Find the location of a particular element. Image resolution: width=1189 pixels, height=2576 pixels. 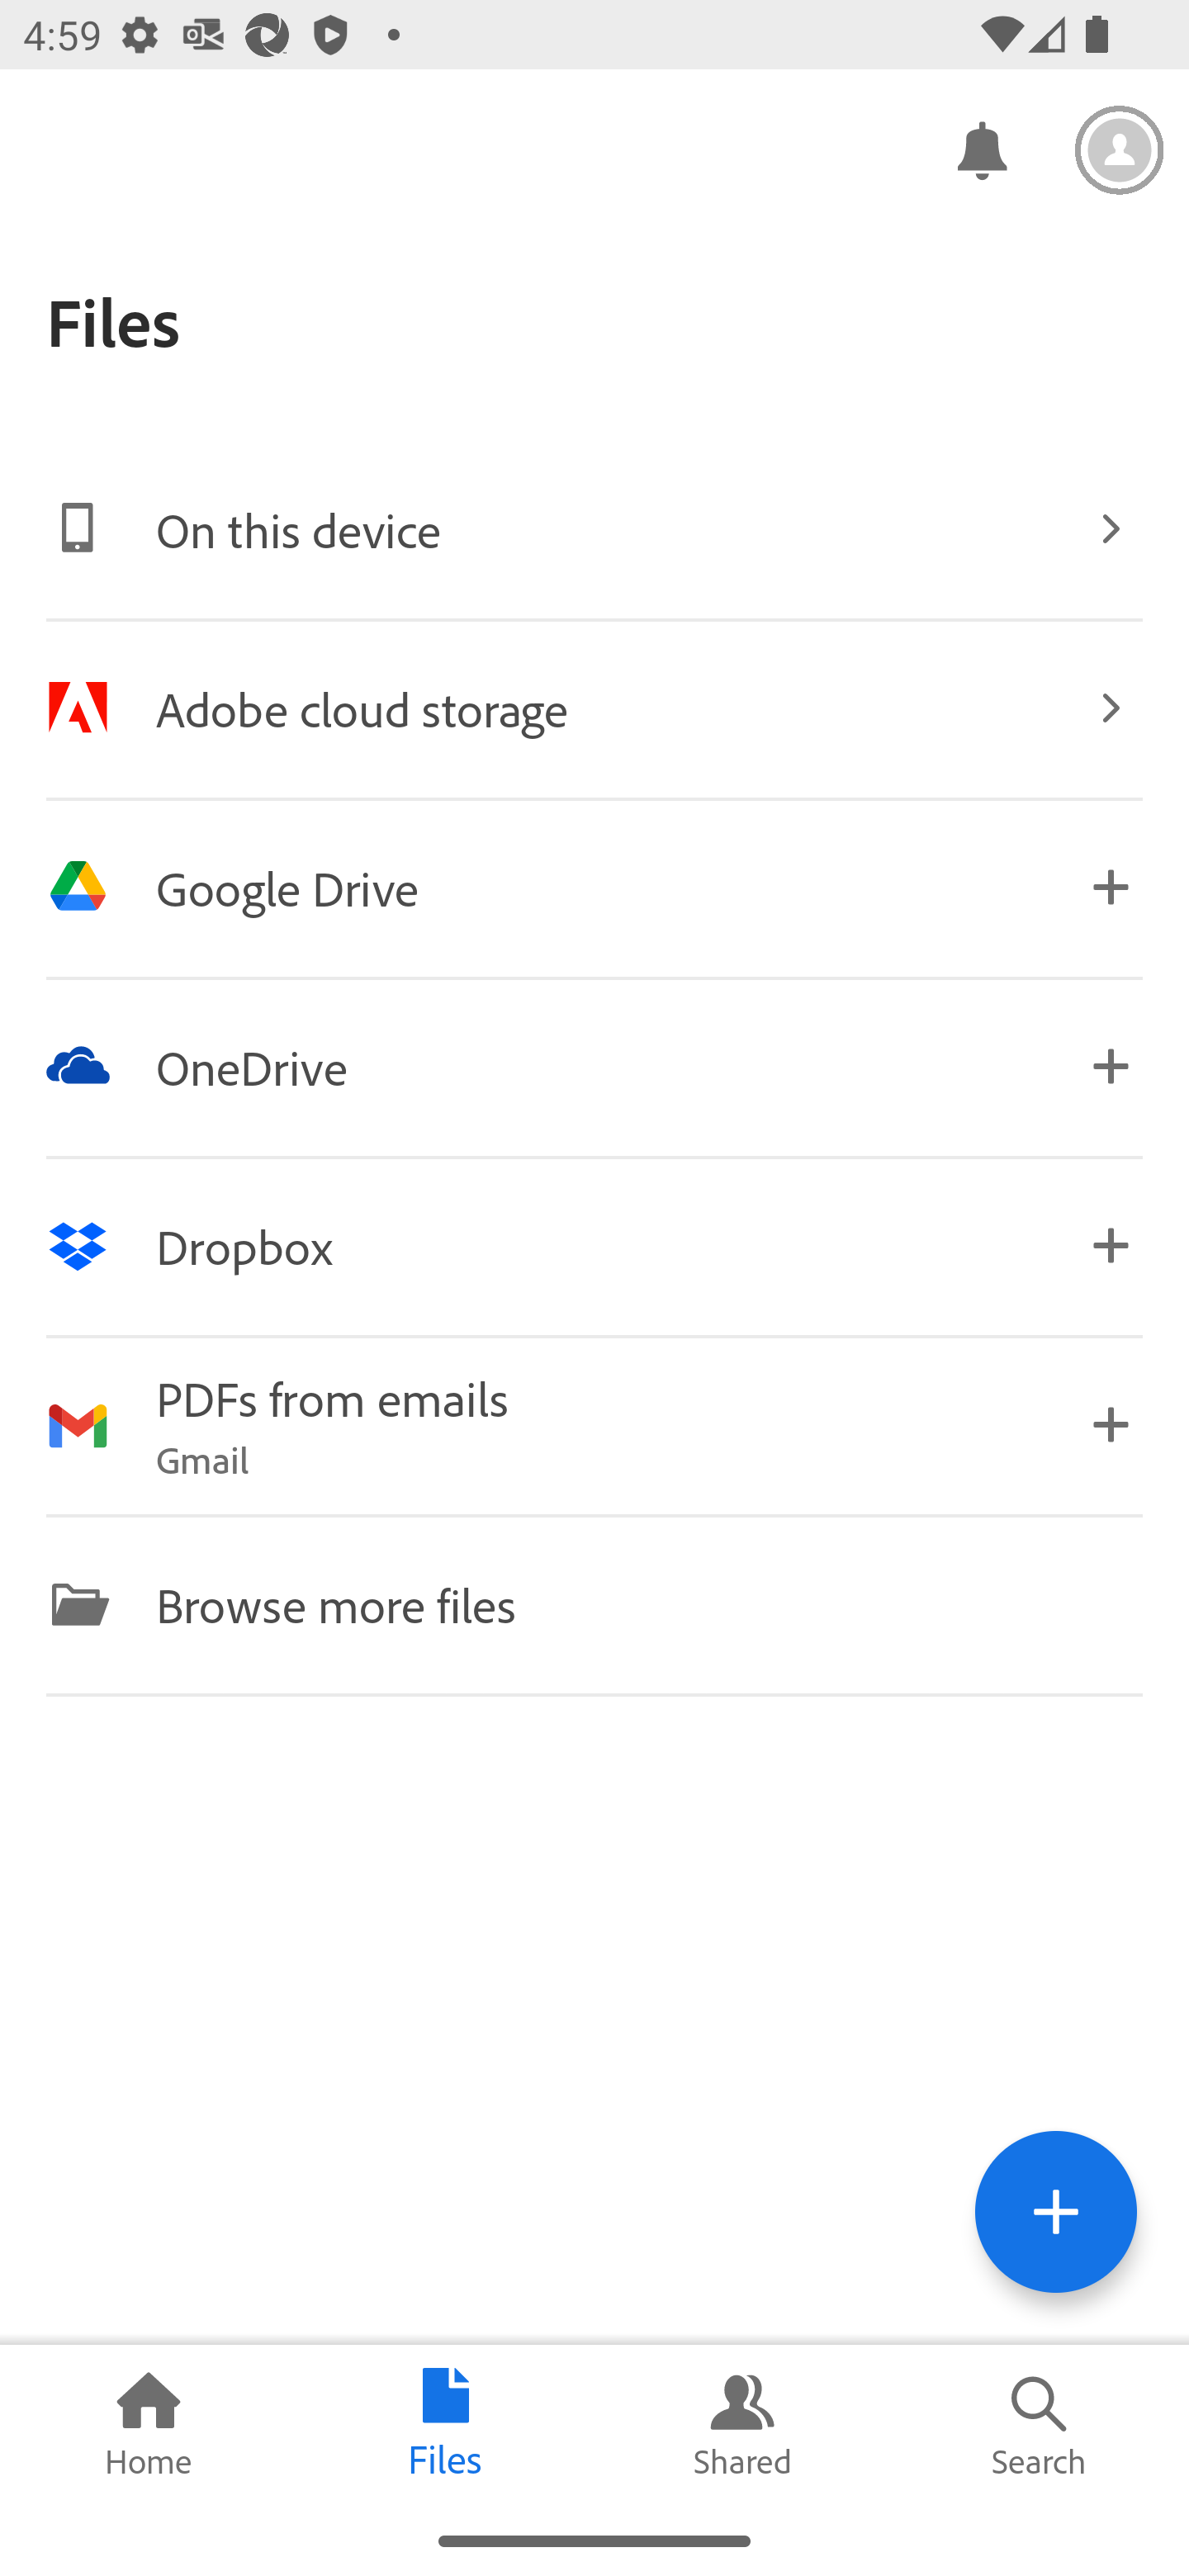

Image On this device is located at coordinates (594, 528).